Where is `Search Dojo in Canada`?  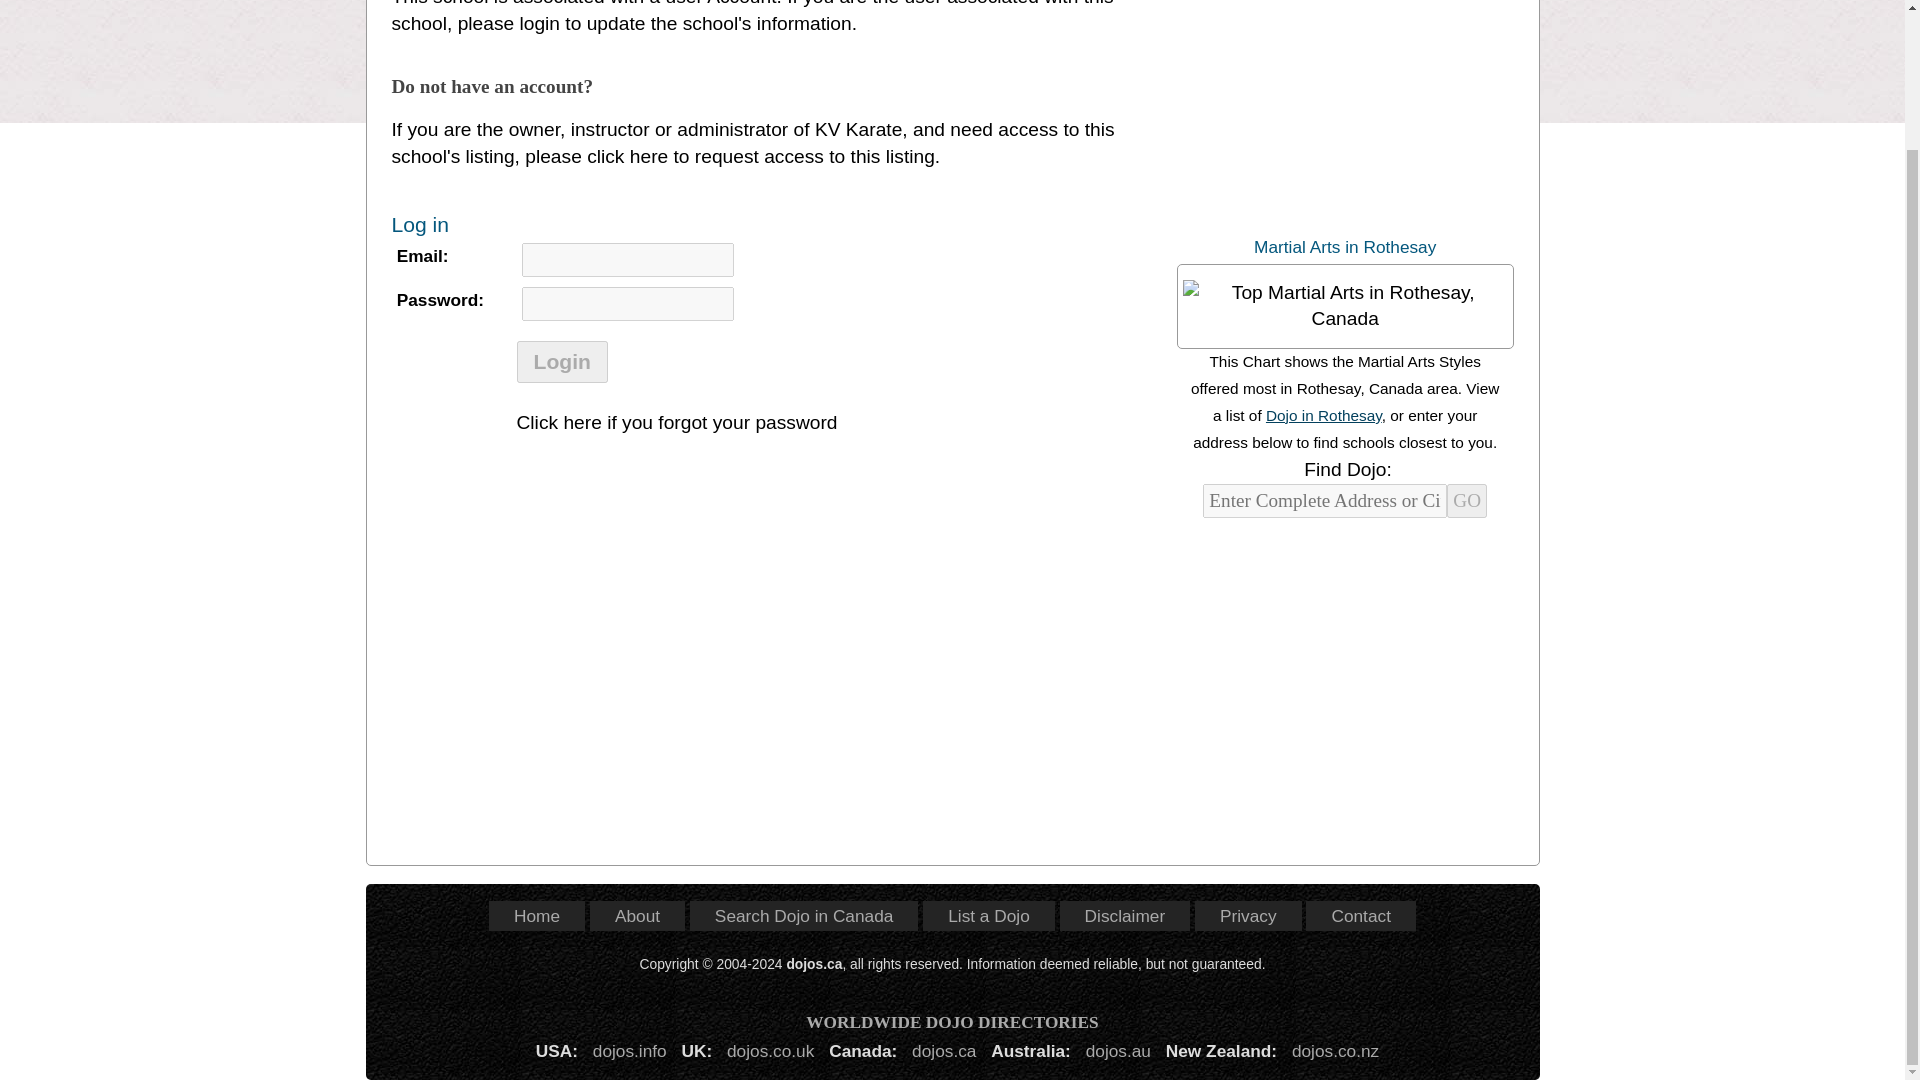
Search Dojo in Canada is located at coordinates (804, 916).